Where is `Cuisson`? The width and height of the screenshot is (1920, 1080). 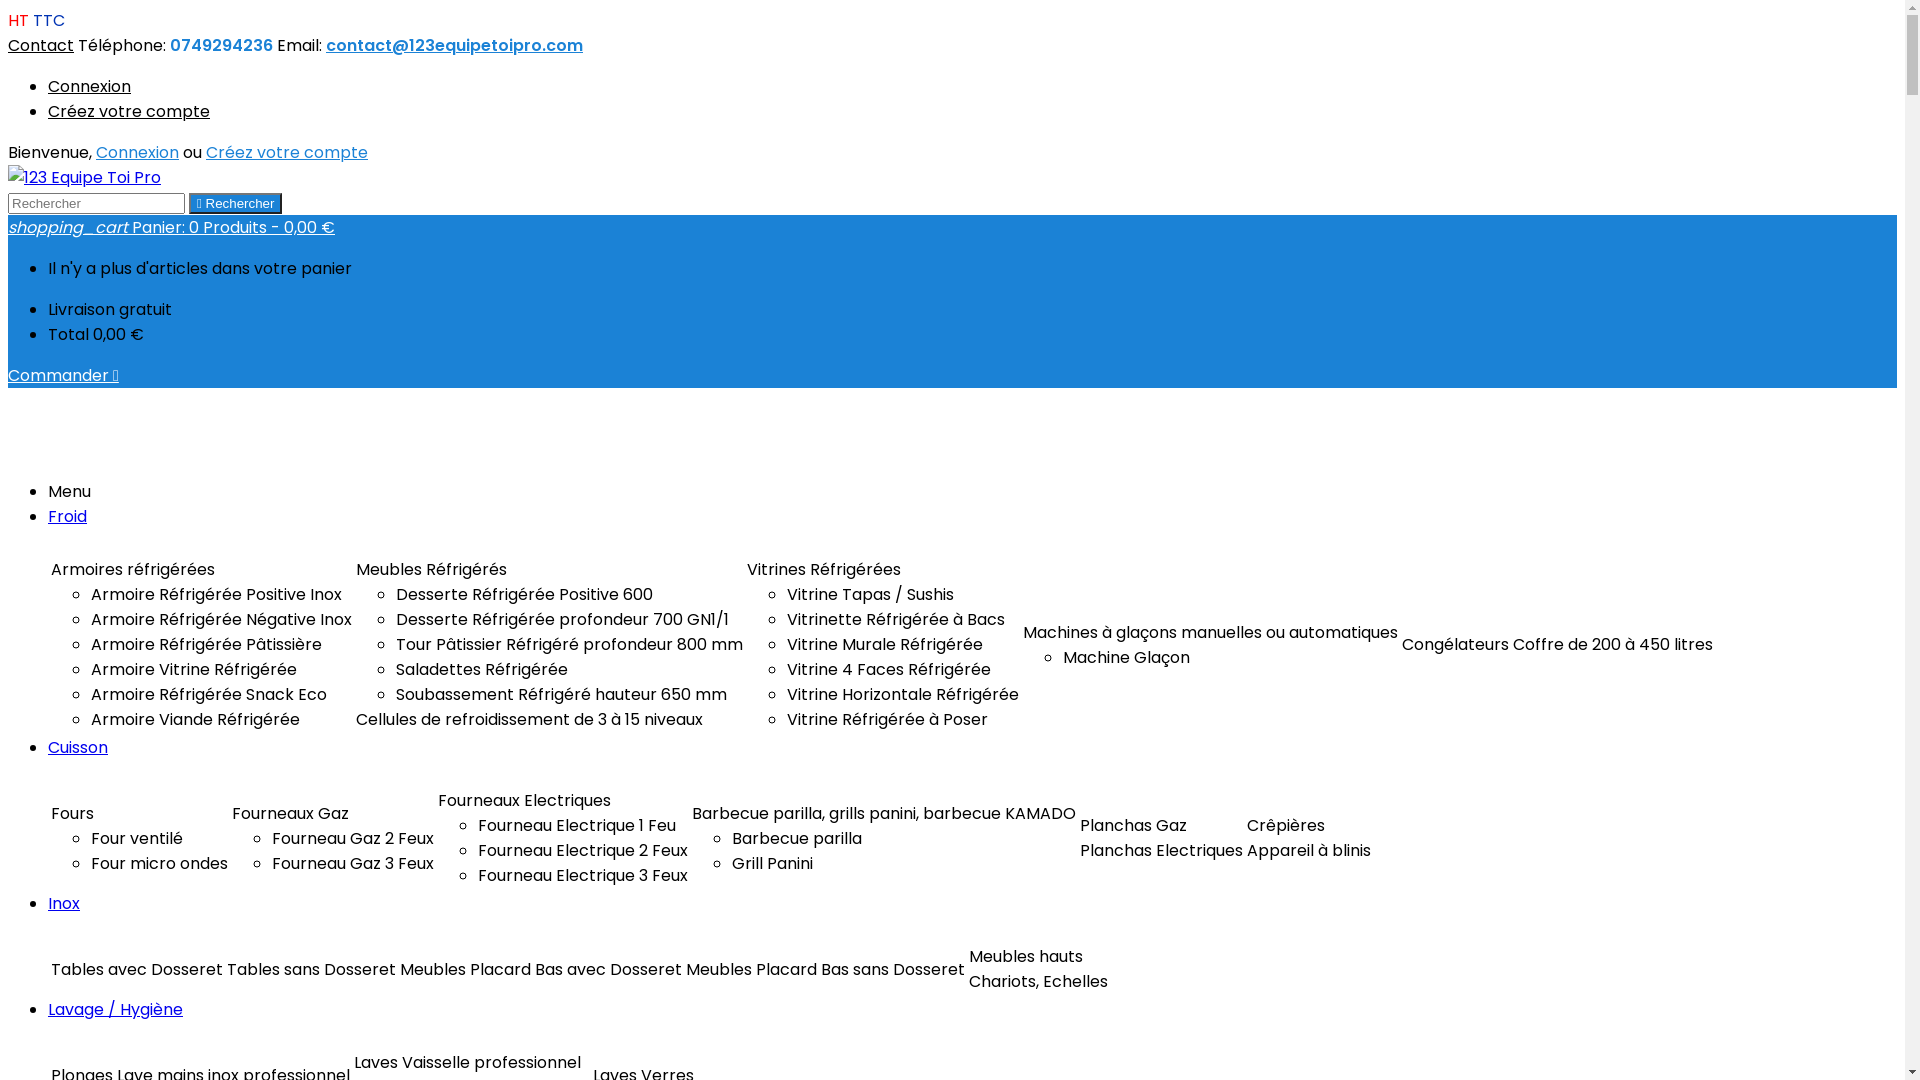
Cuisson is located at coordinates (78, 747).